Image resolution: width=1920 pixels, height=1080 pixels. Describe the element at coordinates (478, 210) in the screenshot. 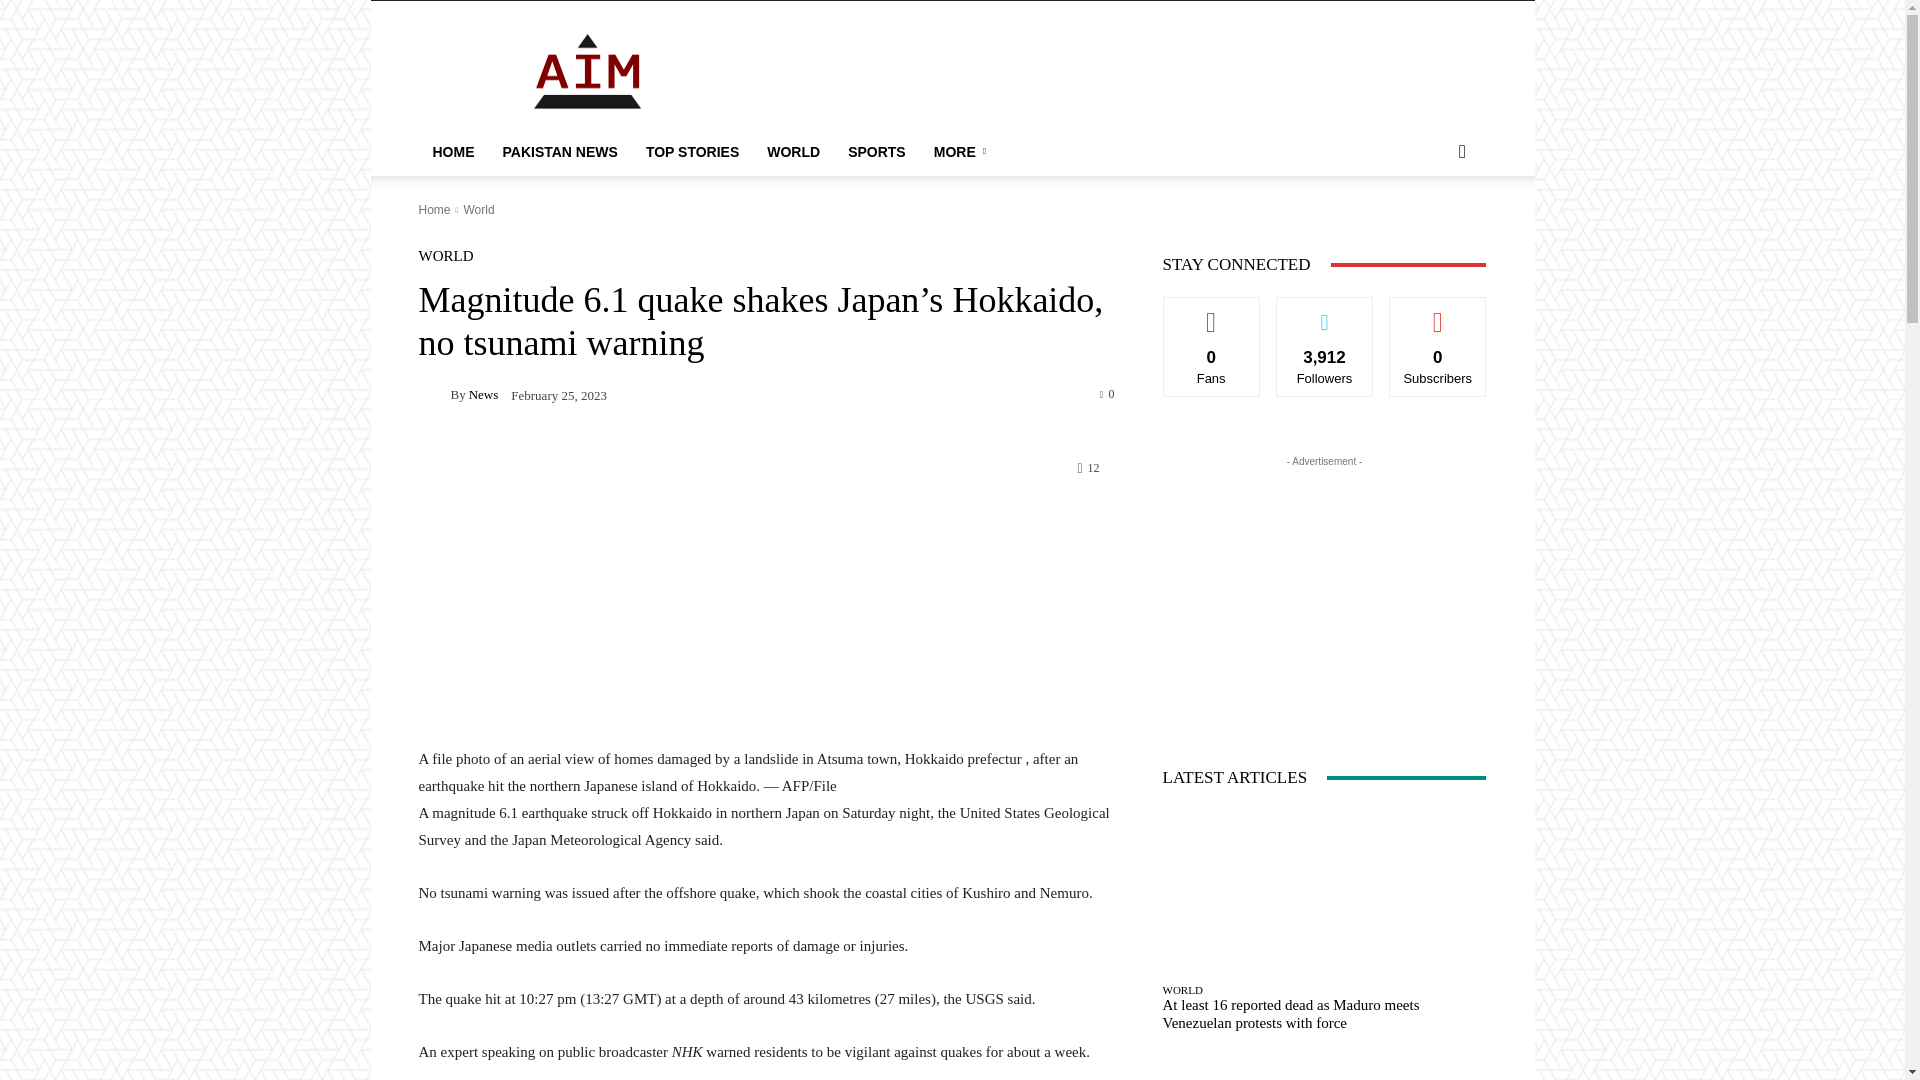

I see `View all posts in World` at that location.